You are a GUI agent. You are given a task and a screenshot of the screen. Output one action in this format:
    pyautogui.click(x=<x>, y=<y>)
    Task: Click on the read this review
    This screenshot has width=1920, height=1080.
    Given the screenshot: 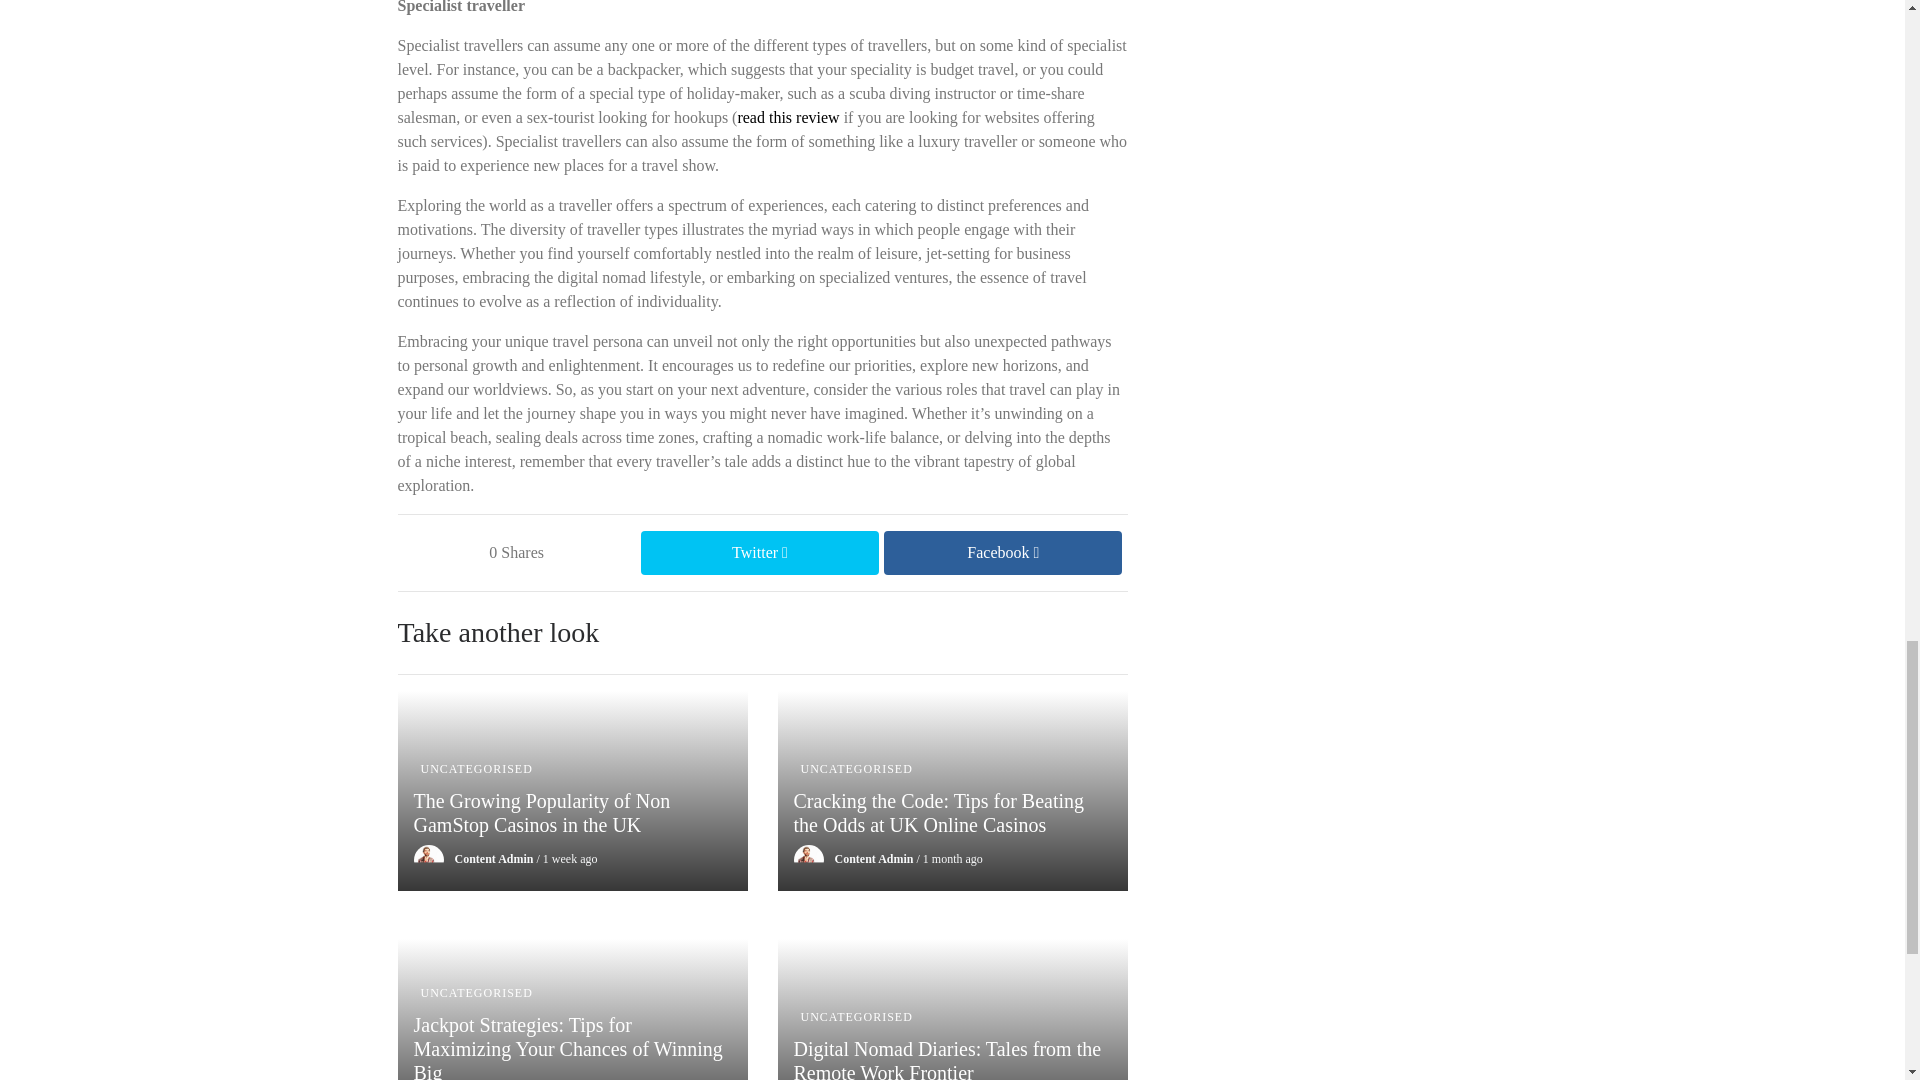 What is the action you would take?
    pyautogui.click(x=788, y=118)
    